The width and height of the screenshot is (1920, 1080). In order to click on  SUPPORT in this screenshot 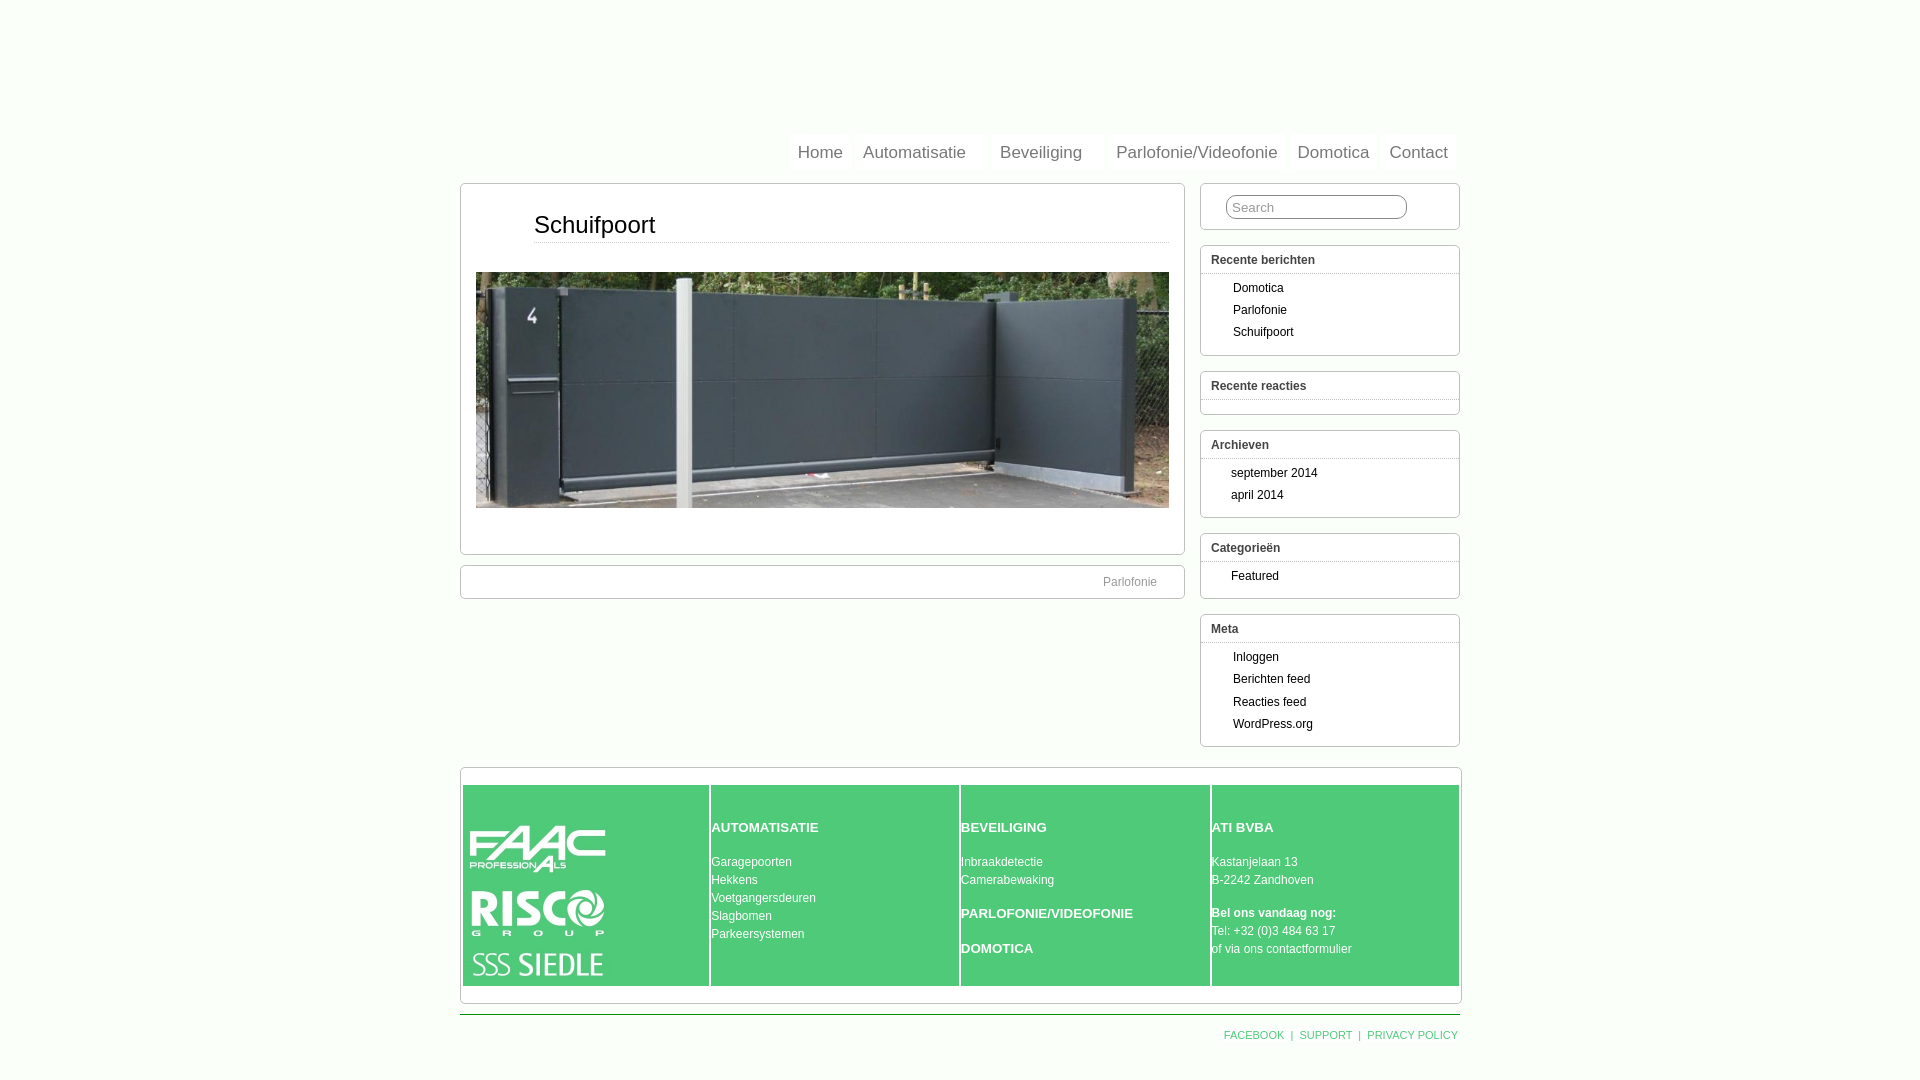, I will do `click(1326, 1035)`.